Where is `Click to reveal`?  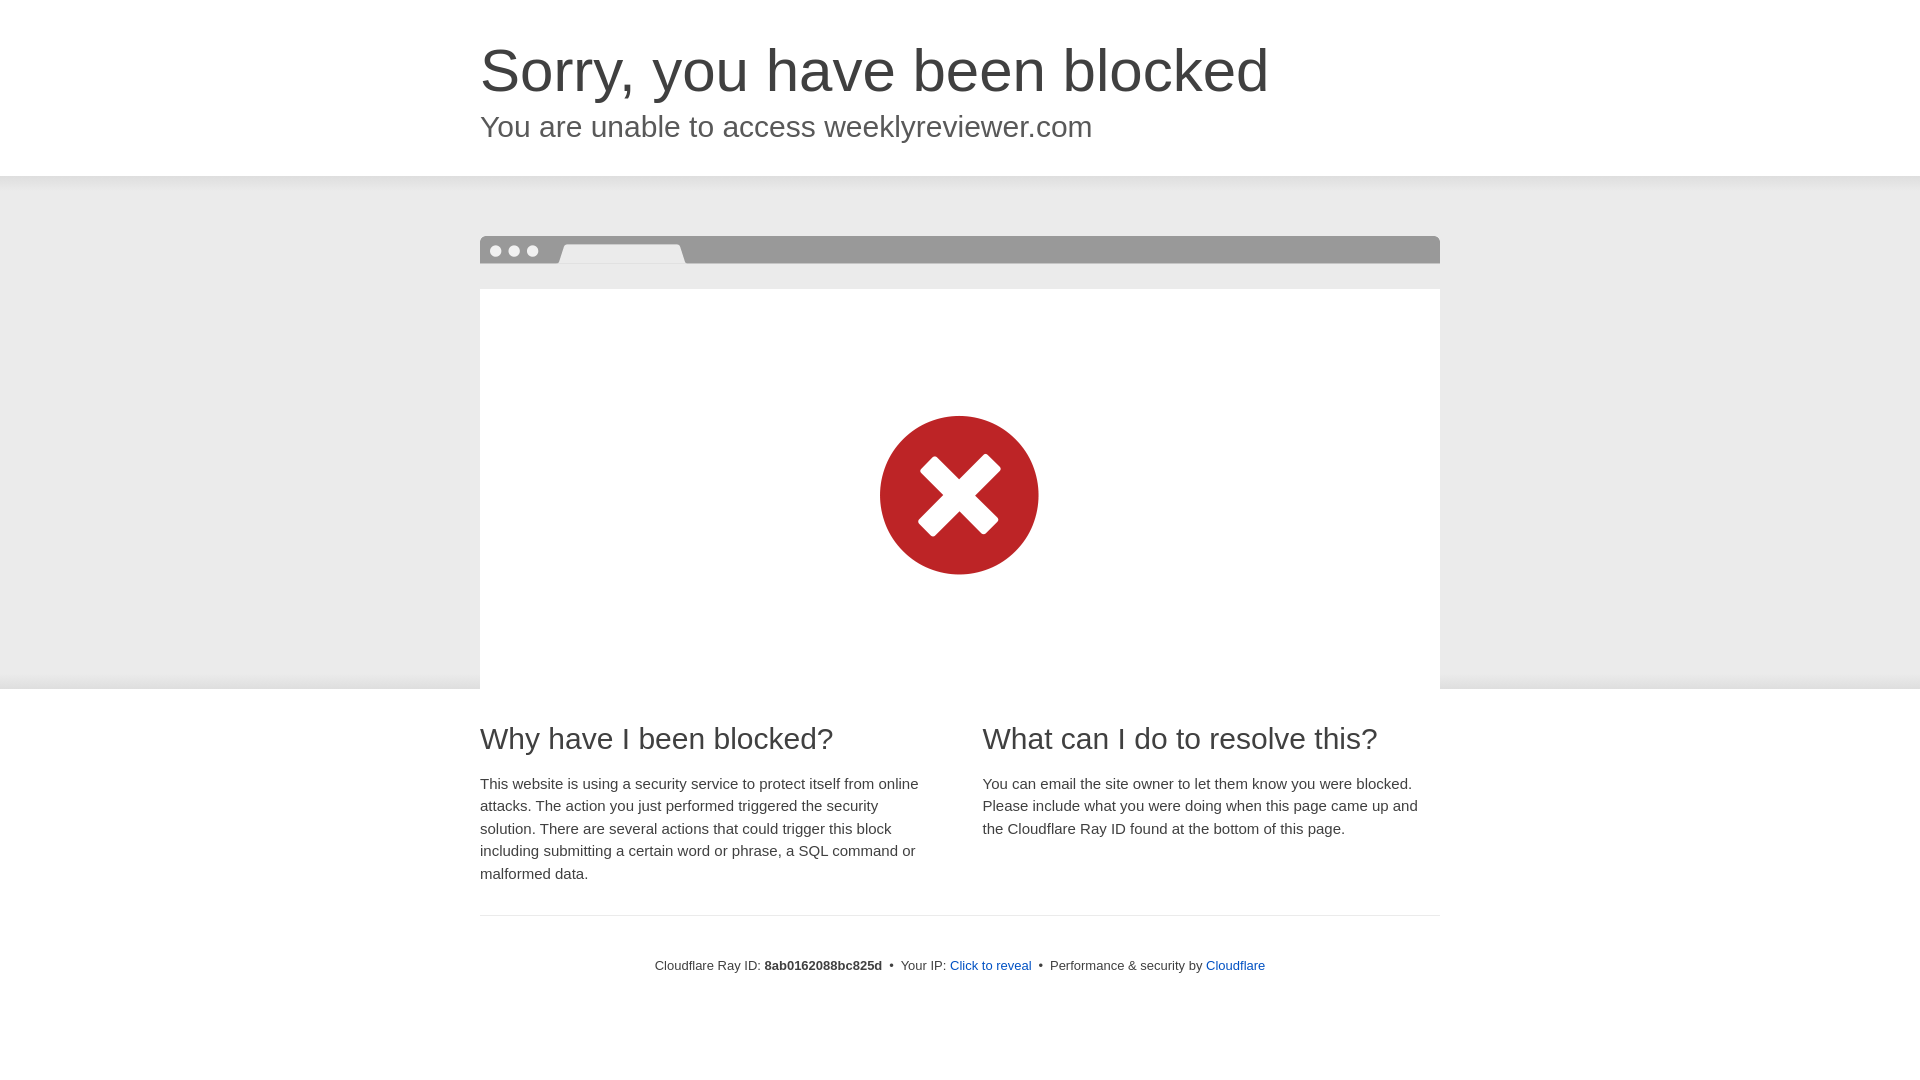 Click to reveal is located at coordinates (991, 966).